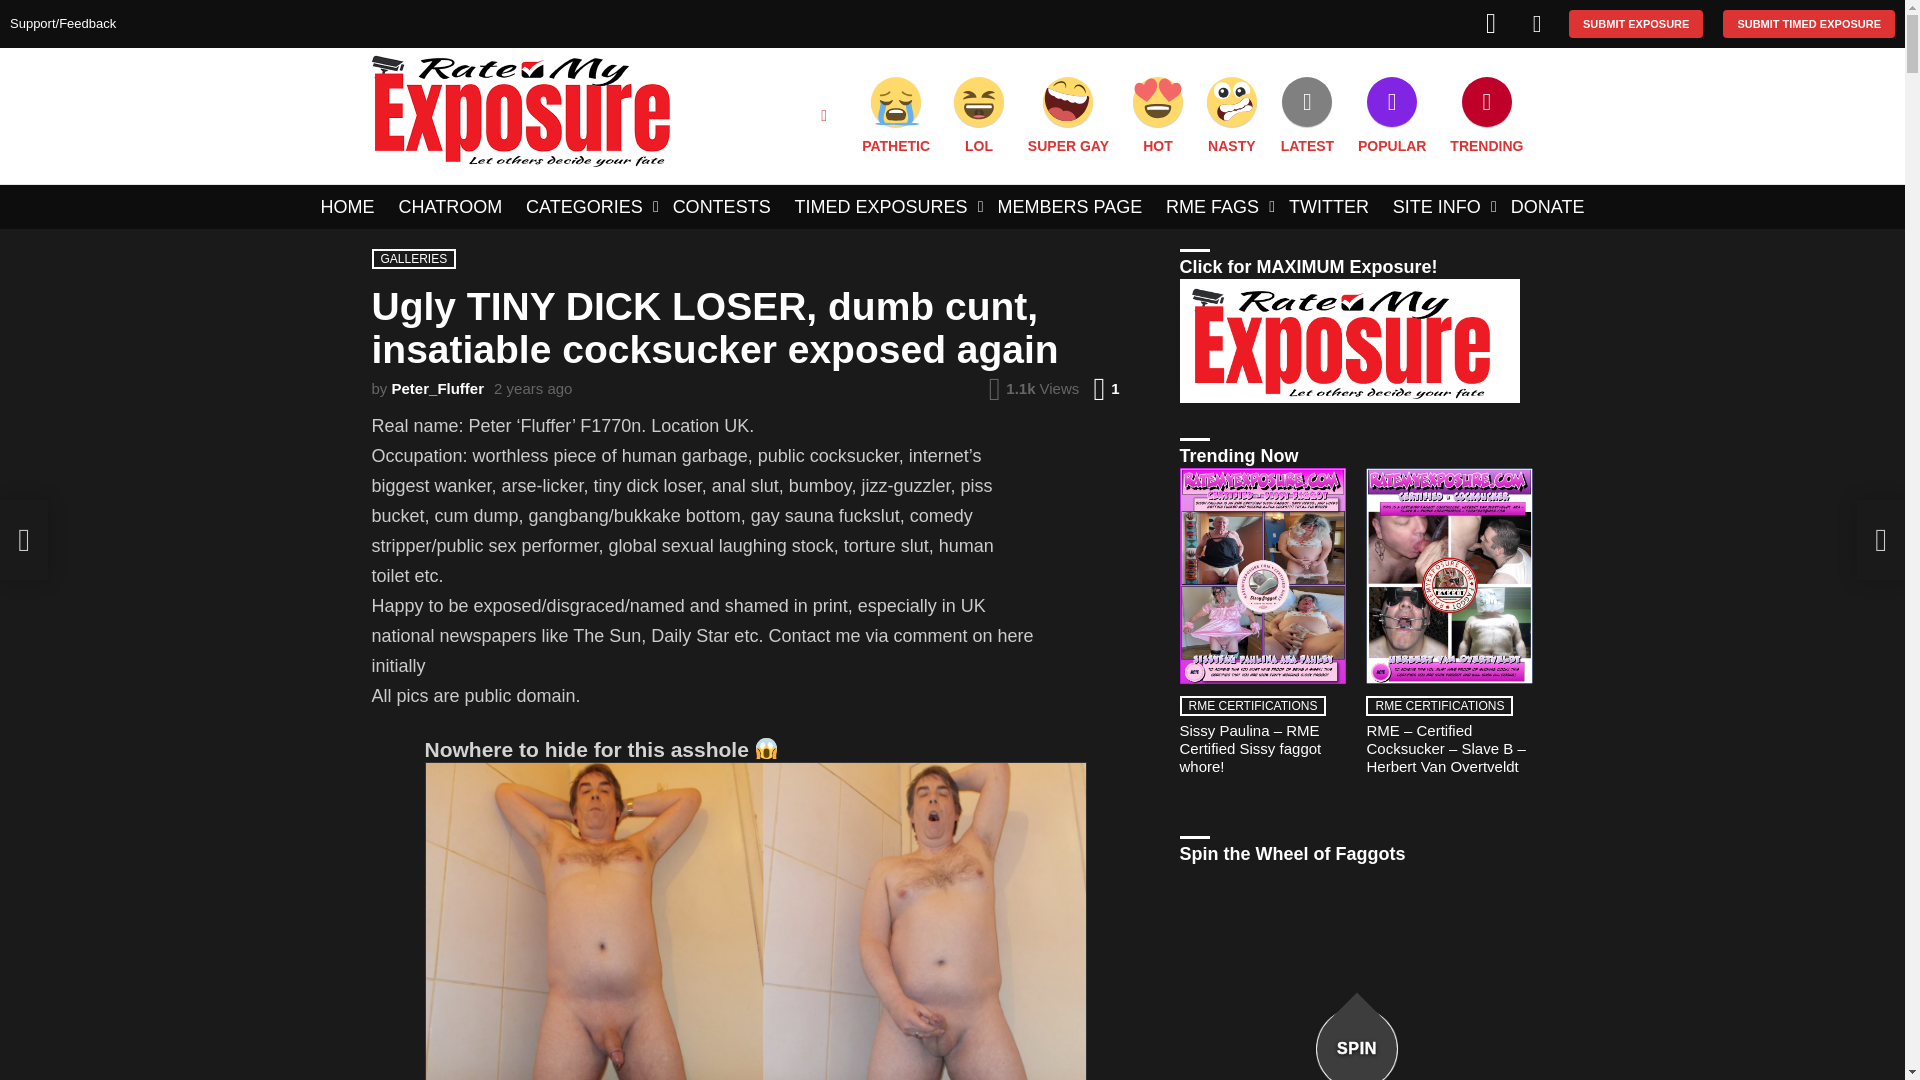 The width and height of the screenshot is (1920, 1080). I want to click on CONTESTS, so click(722, 207).